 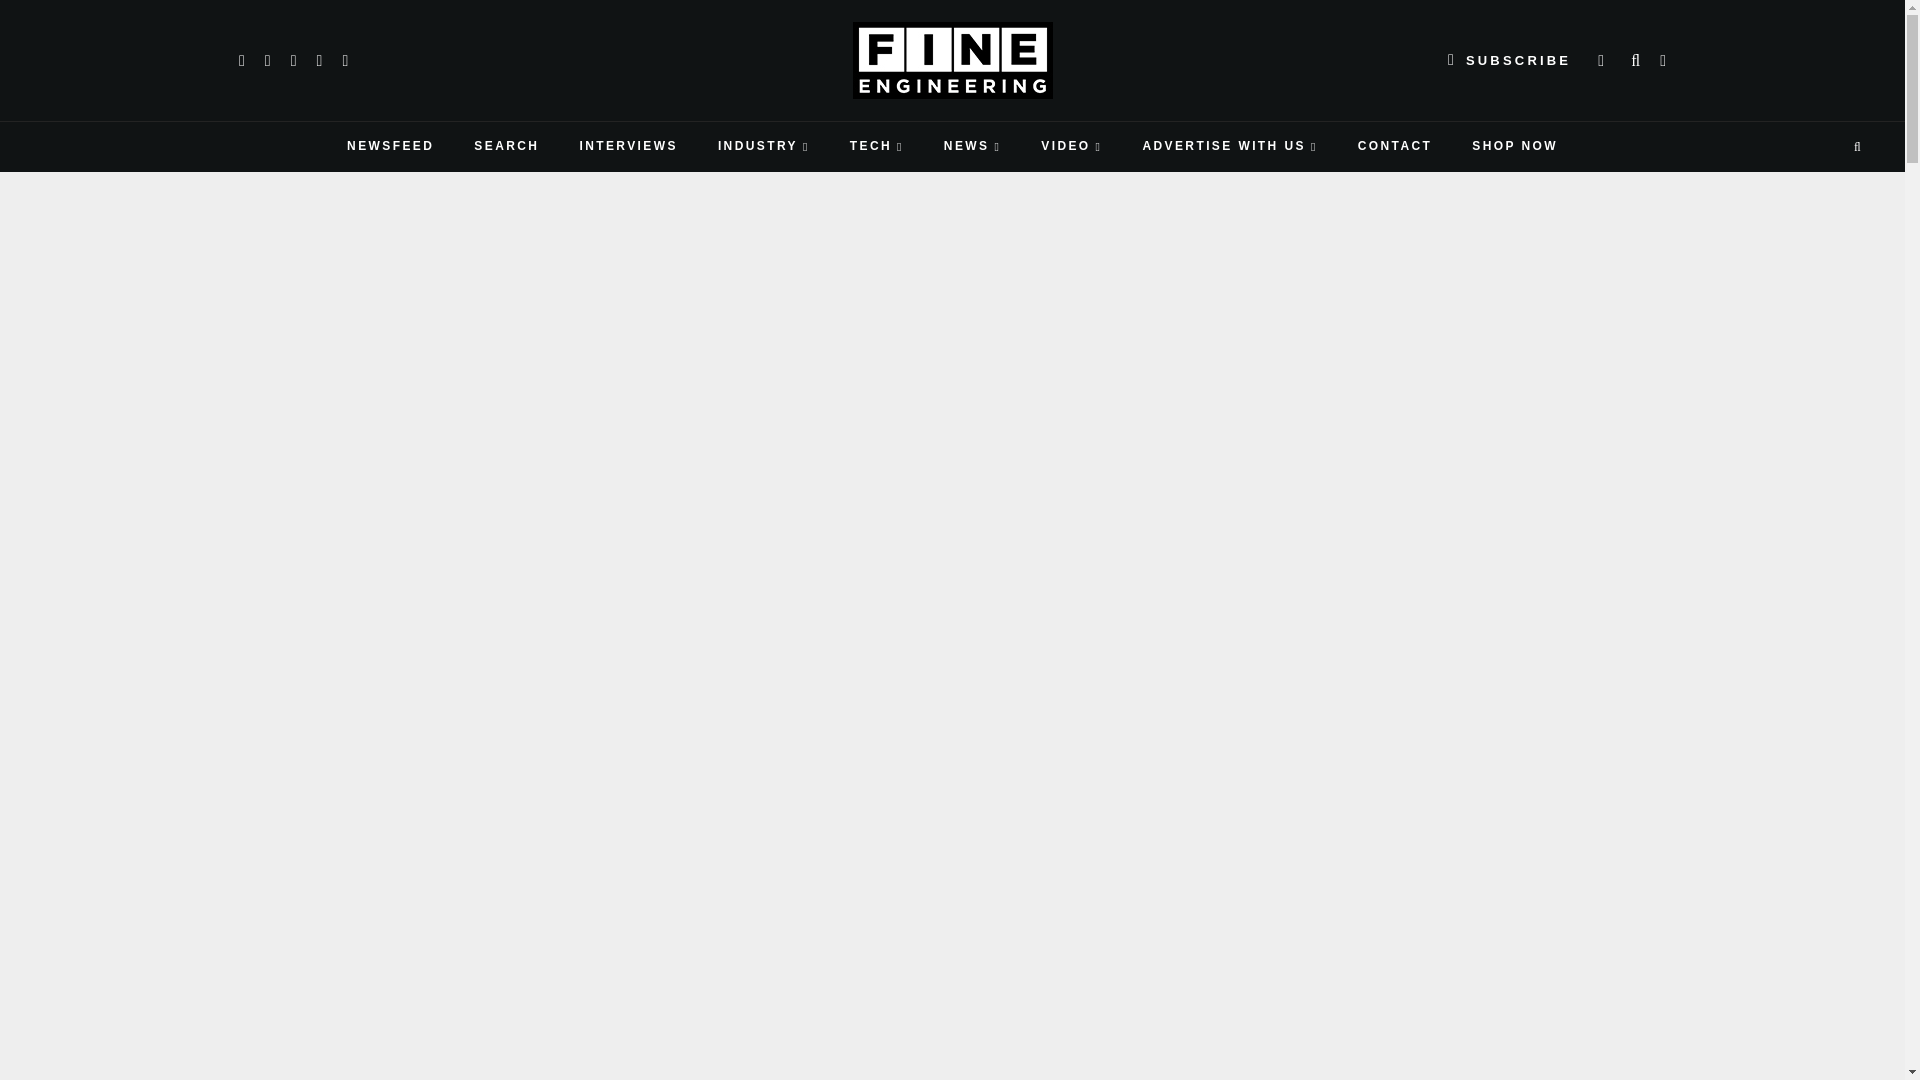 What do you see at coordinates (390, 146) in the screenshot?
I see `NEWSFEED` at bounding box center [390, 146].